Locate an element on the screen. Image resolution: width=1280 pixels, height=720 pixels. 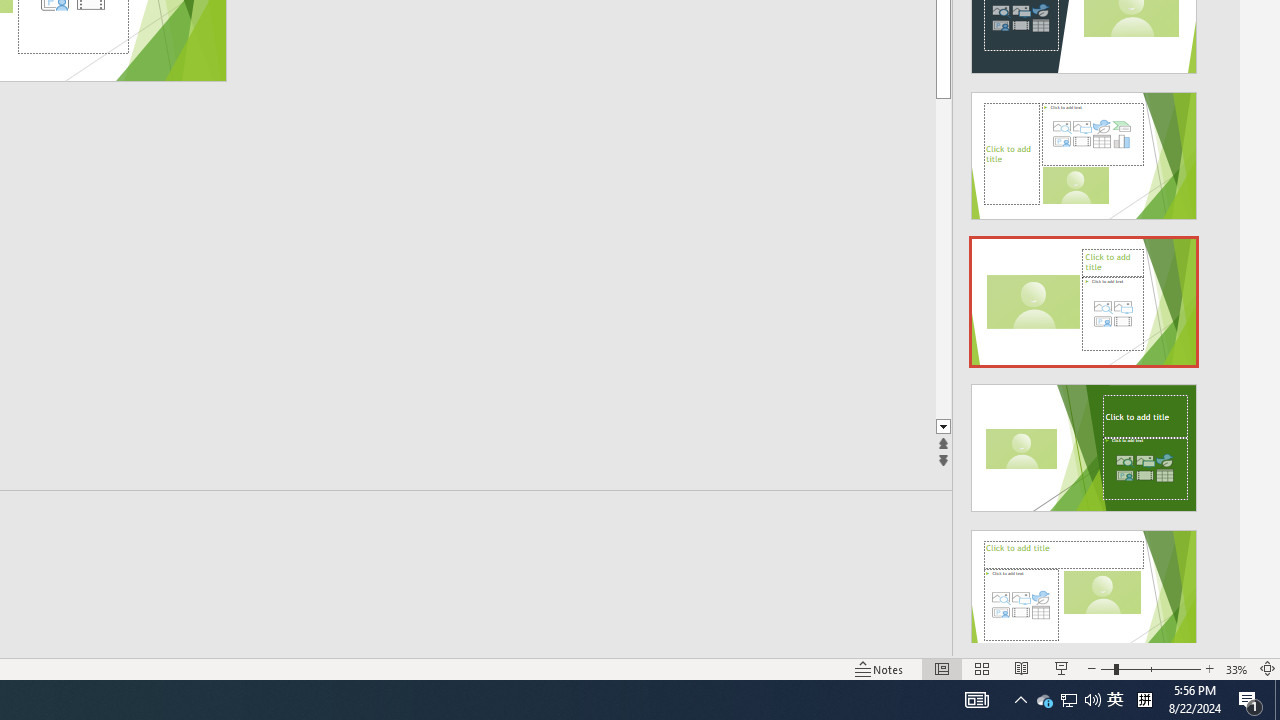
Zoom to Fit  is located at coordinates (1268, 668).